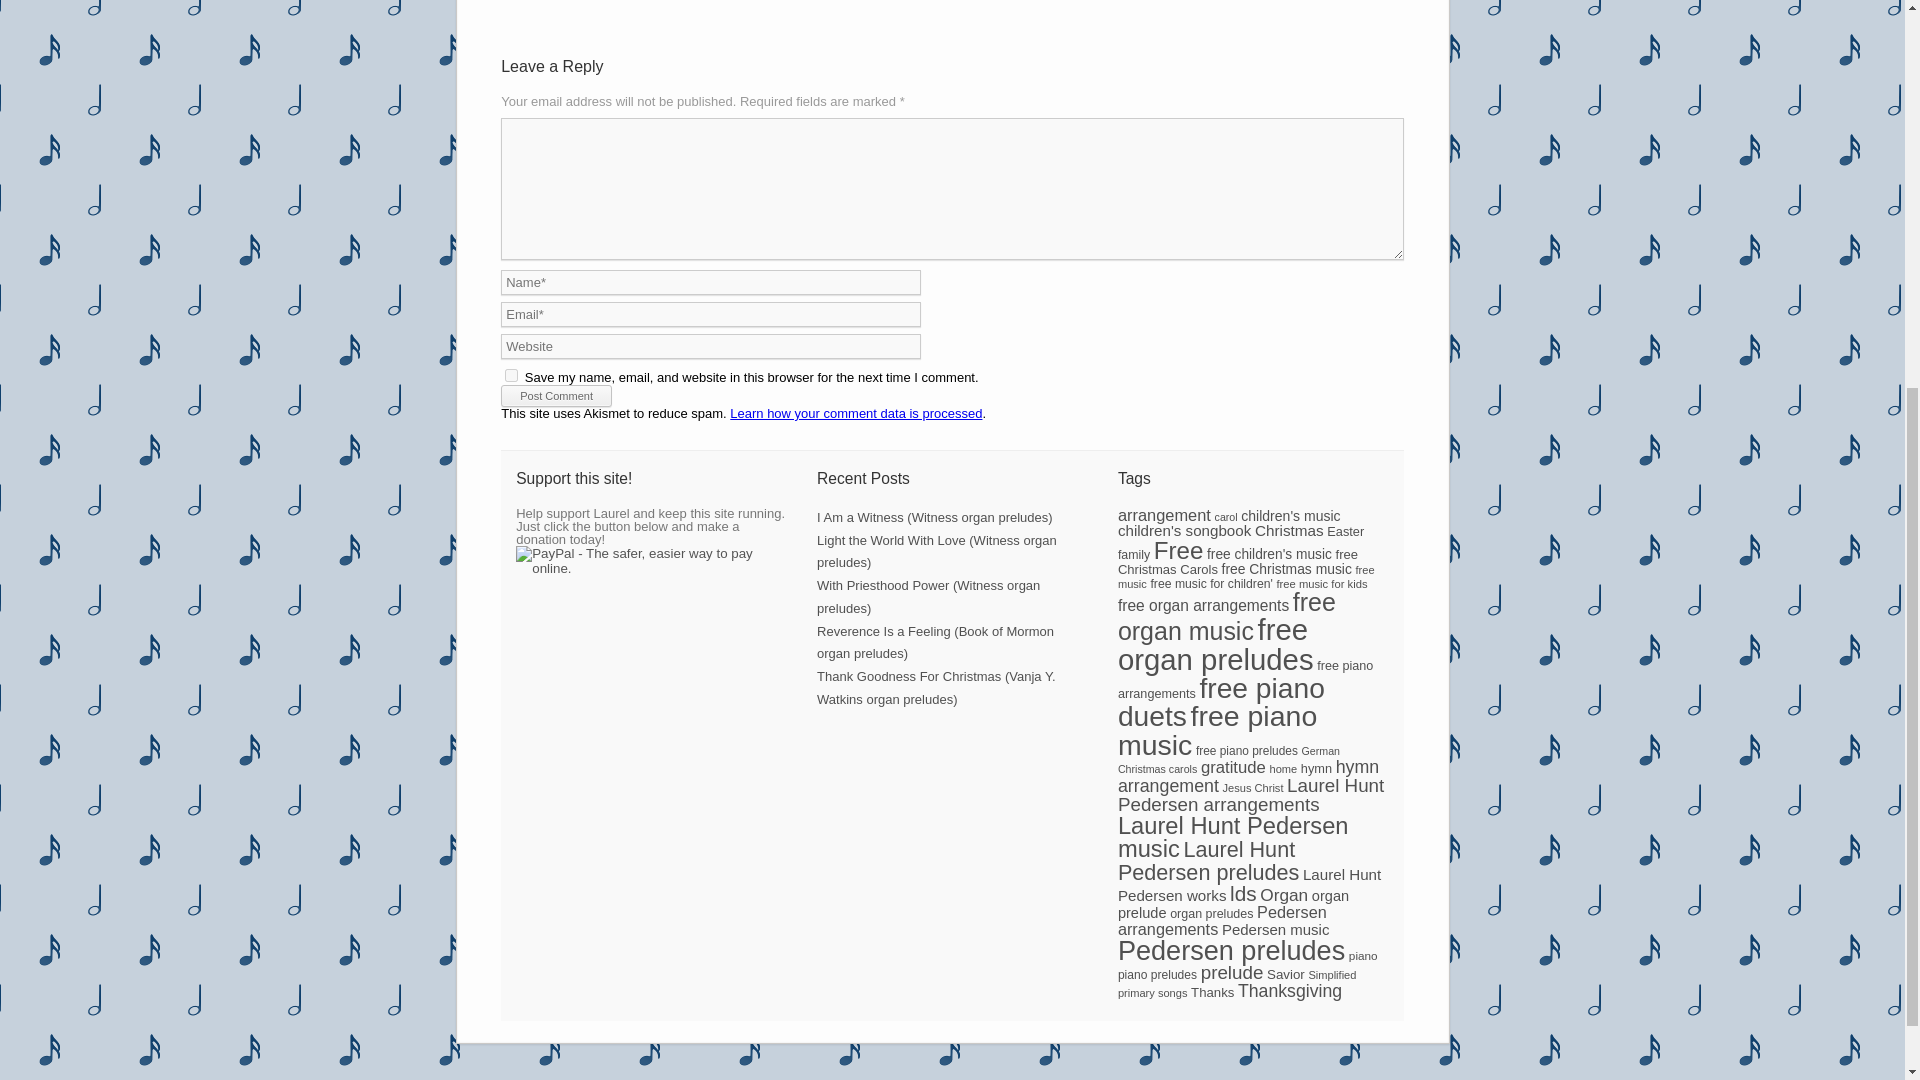  I want to click on carol, so click(1226, 516).